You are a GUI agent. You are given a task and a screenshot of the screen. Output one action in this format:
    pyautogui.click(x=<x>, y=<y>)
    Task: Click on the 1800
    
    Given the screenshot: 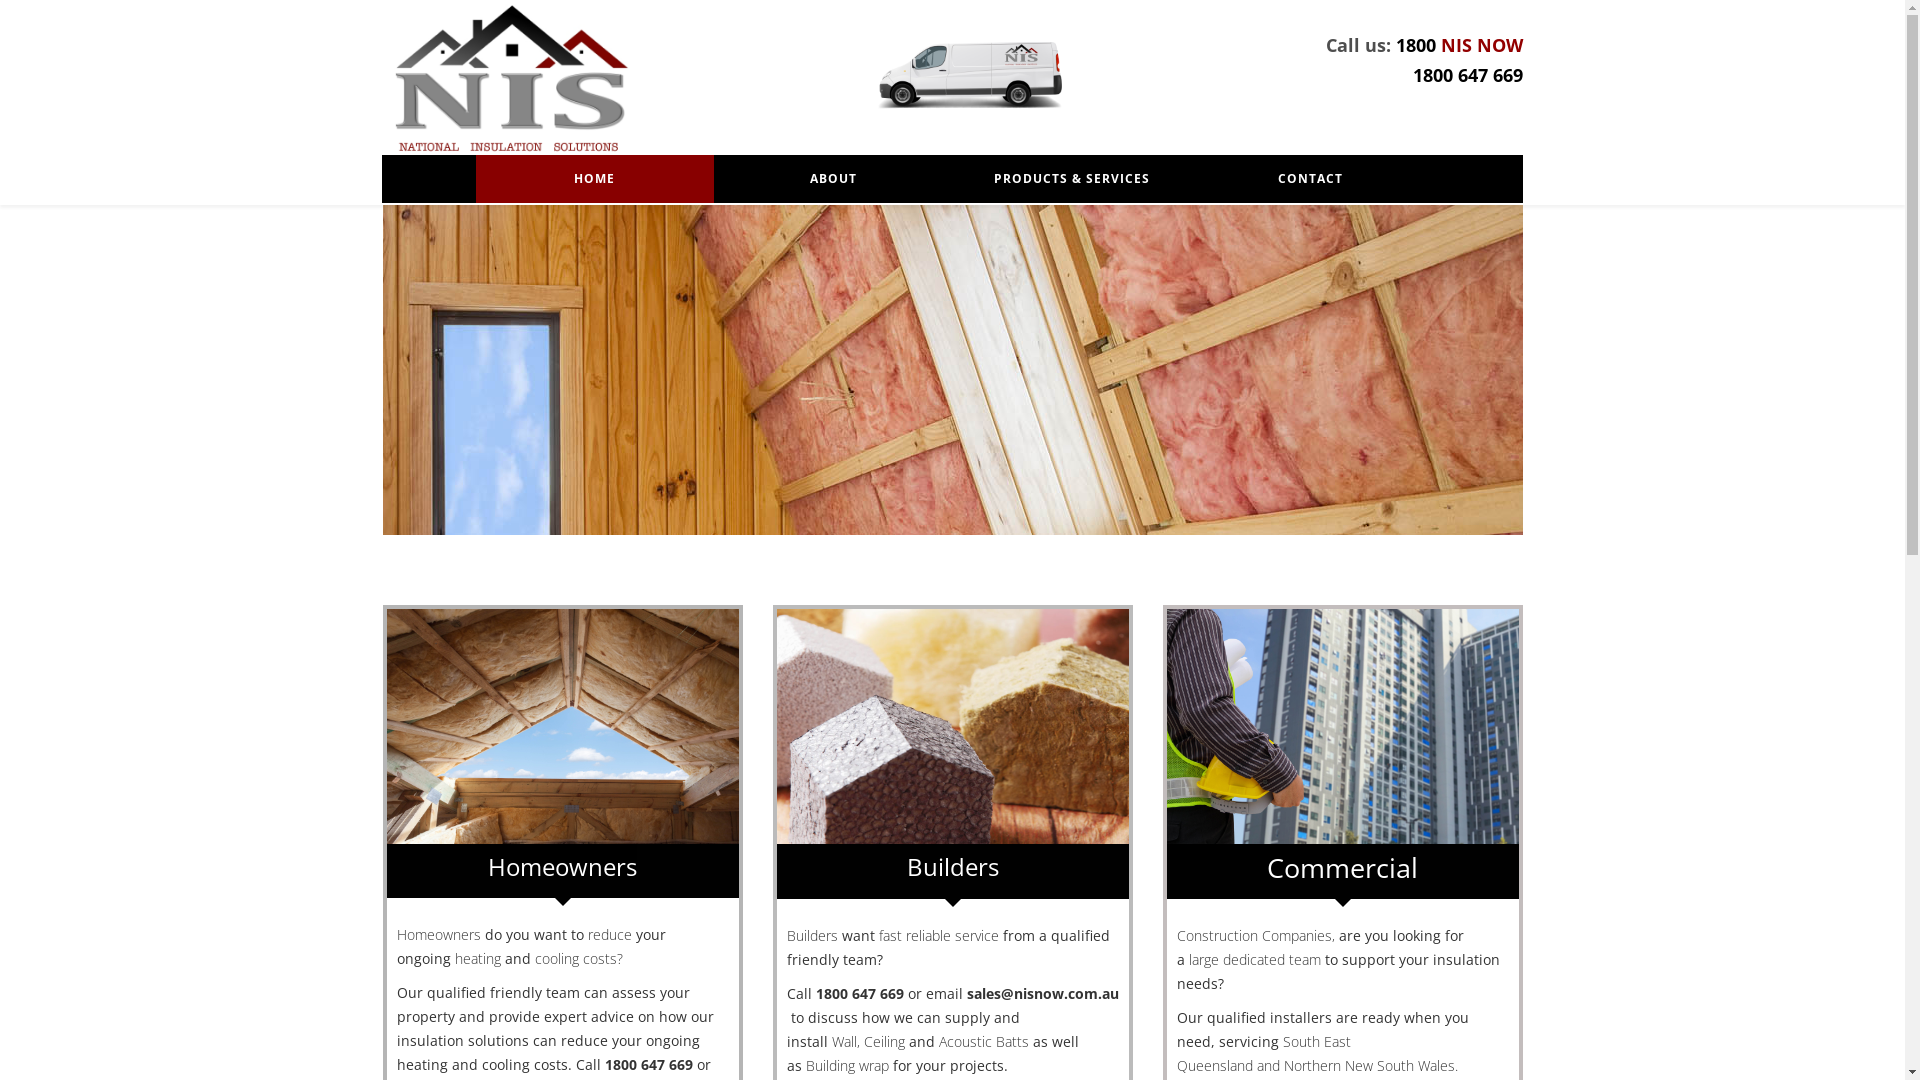 What is the action you would take?
    pyautogui.click(x=1416, y=45)
    